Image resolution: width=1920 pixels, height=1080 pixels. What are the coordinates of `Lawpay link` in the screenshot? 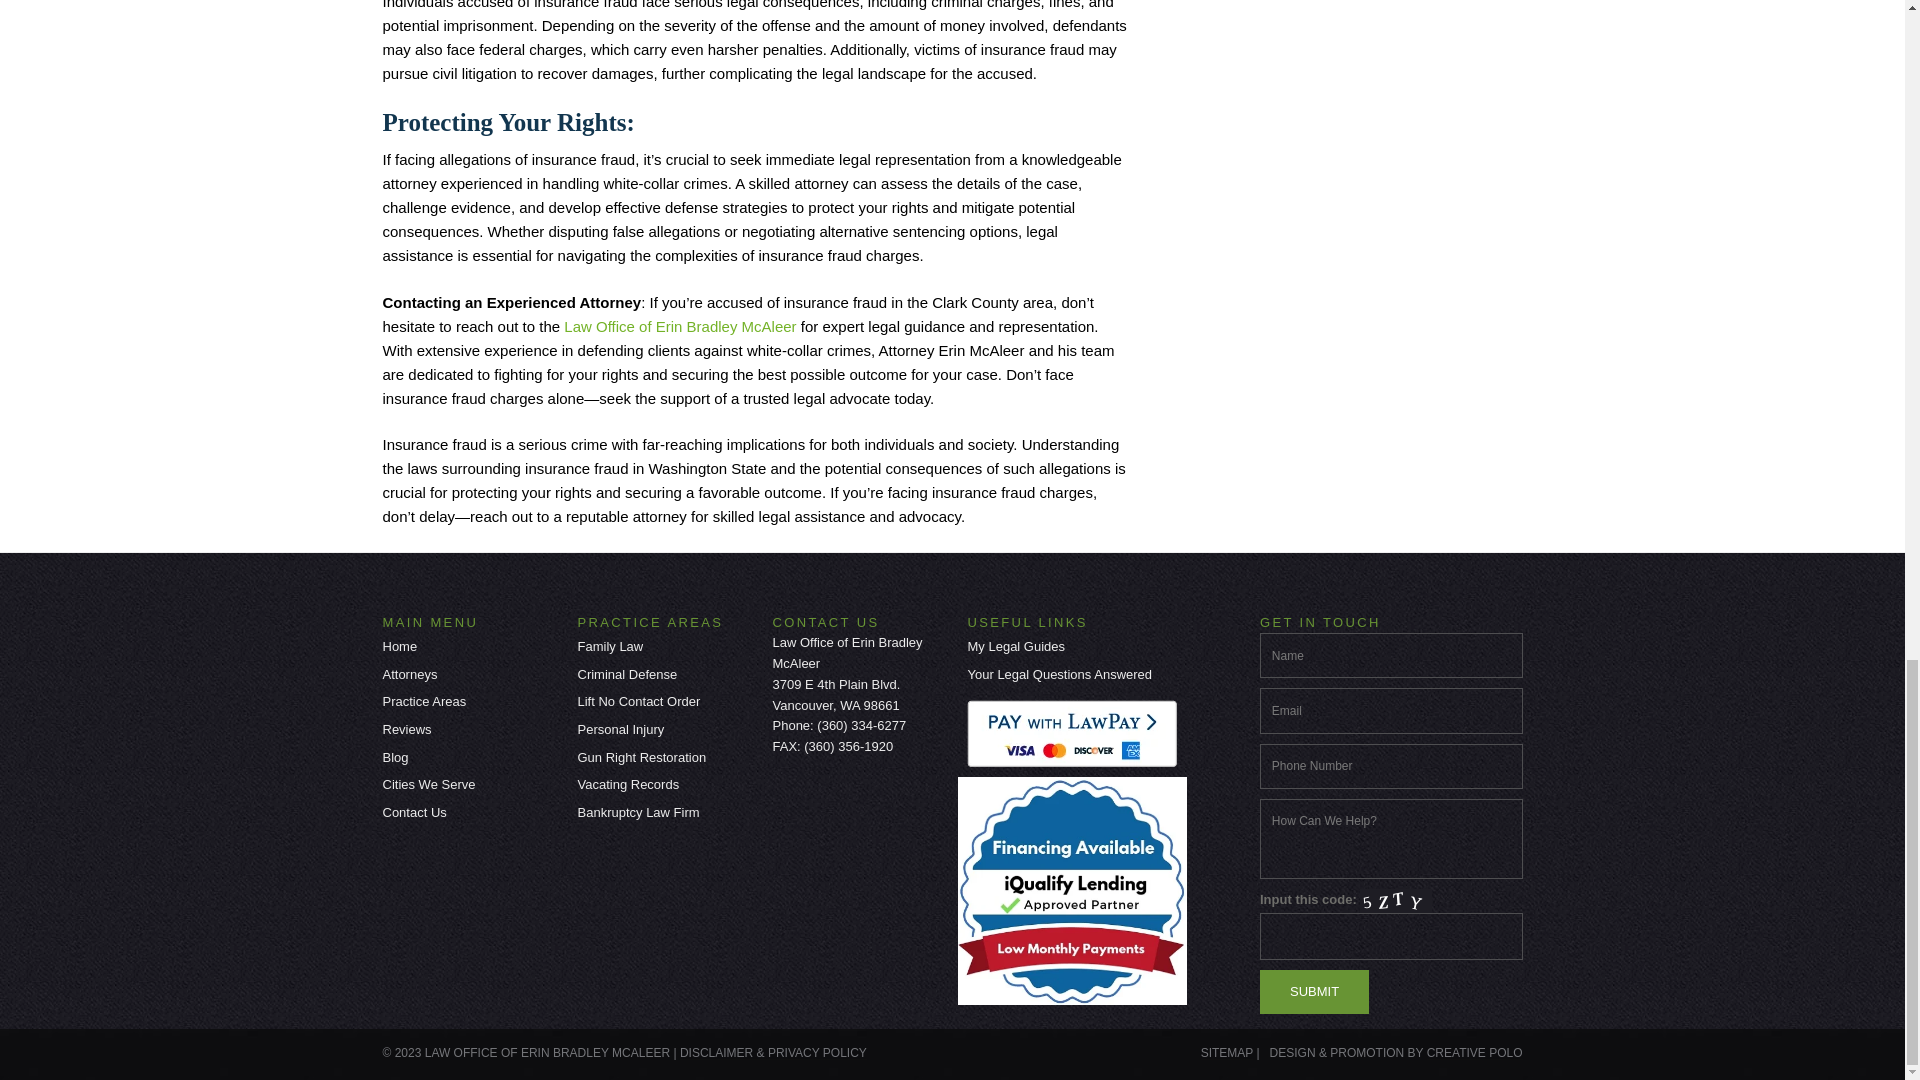 It's located at (1076, 732).